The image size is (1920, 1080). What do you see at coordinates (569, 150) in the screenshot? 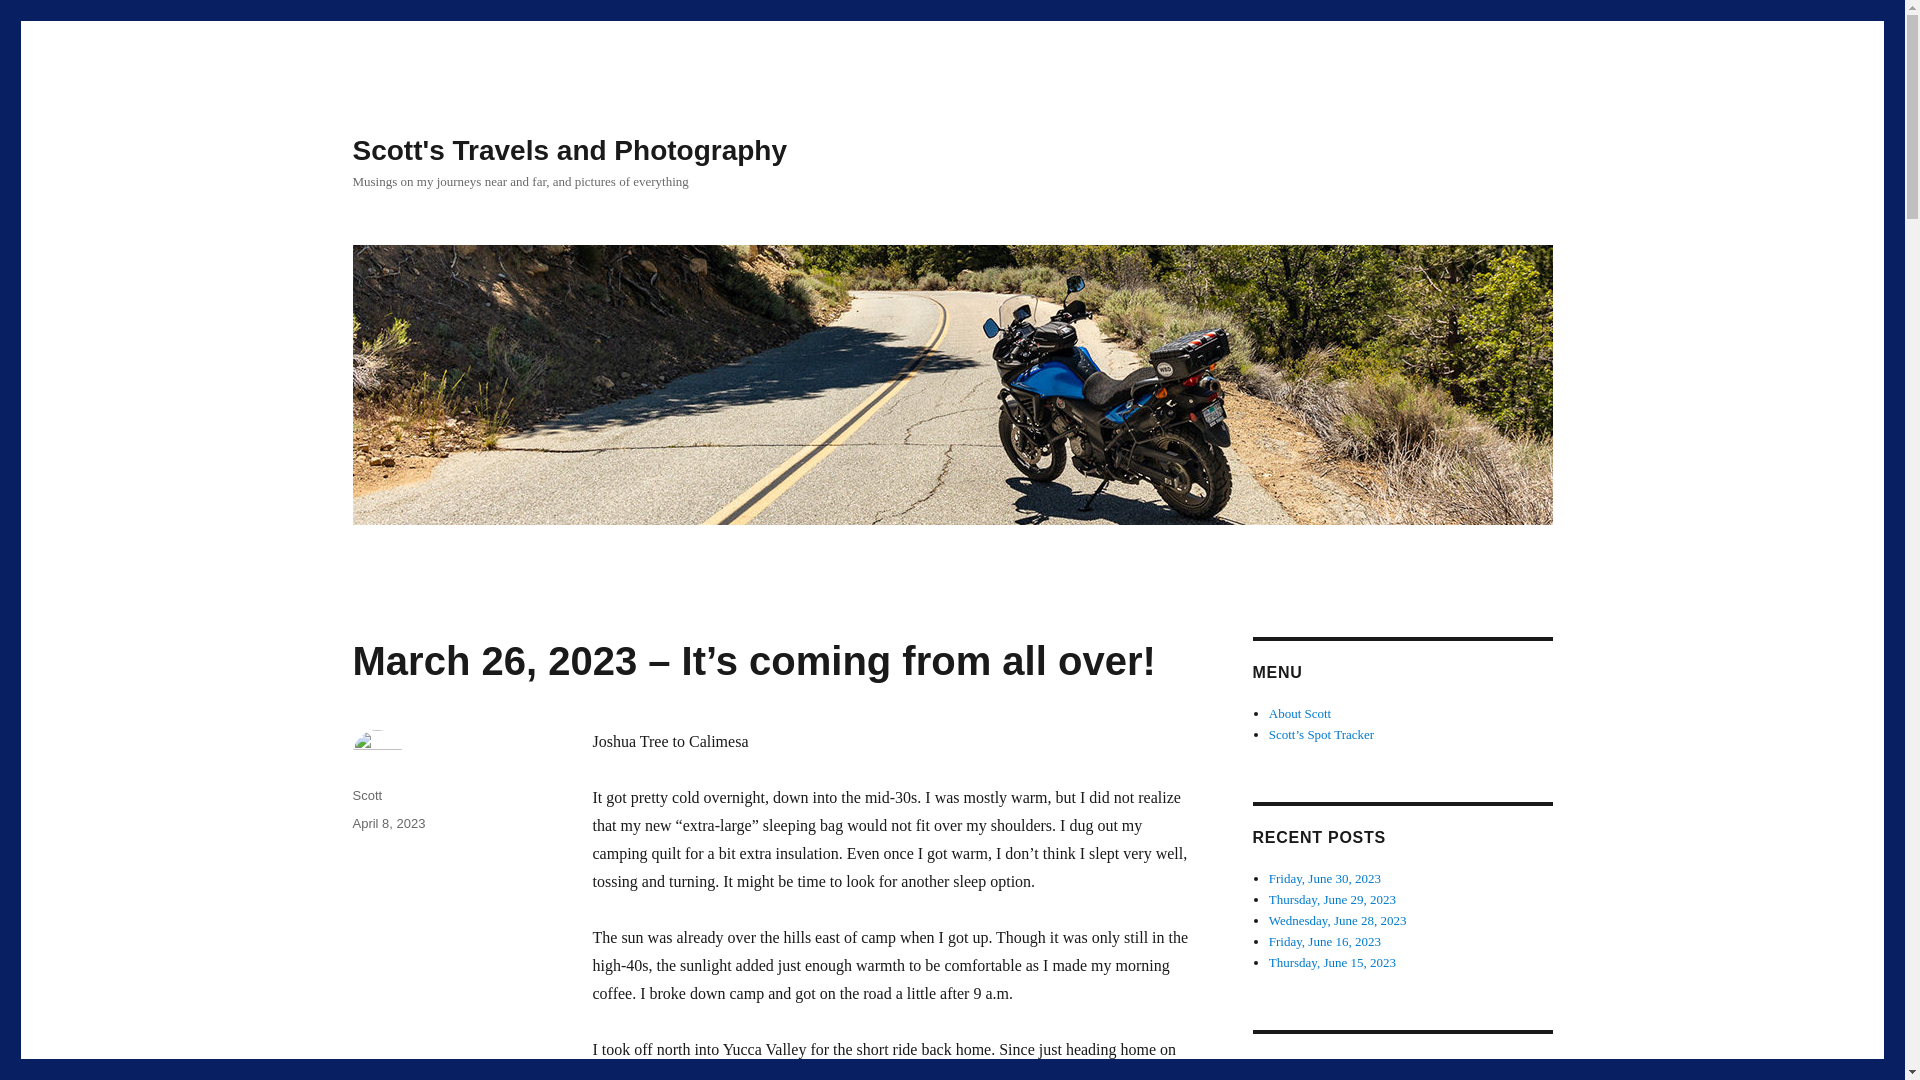
I see `Scott's Travels and Photography` at bounding box center [569, 150].